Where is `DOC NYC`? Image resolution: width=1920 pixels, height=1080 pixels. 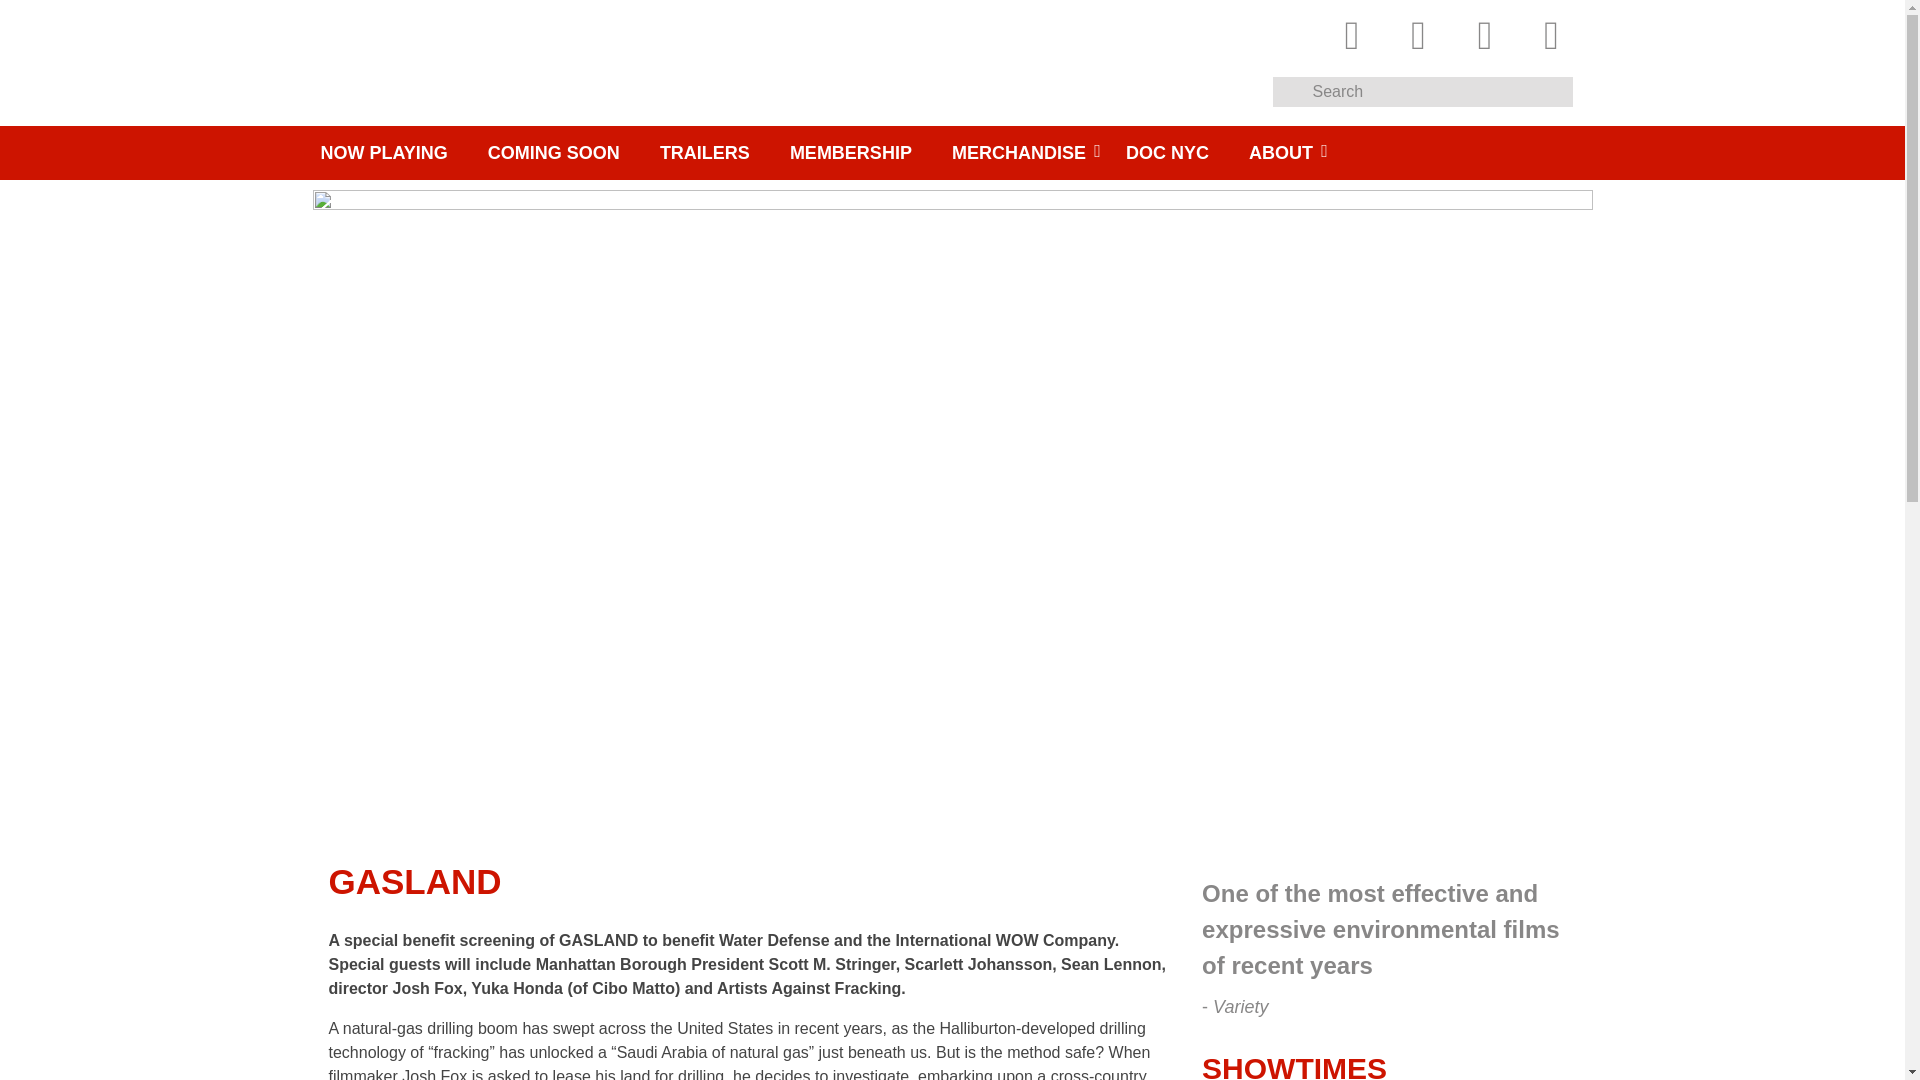
DOC NYC is located at coordinates (1166, 153).